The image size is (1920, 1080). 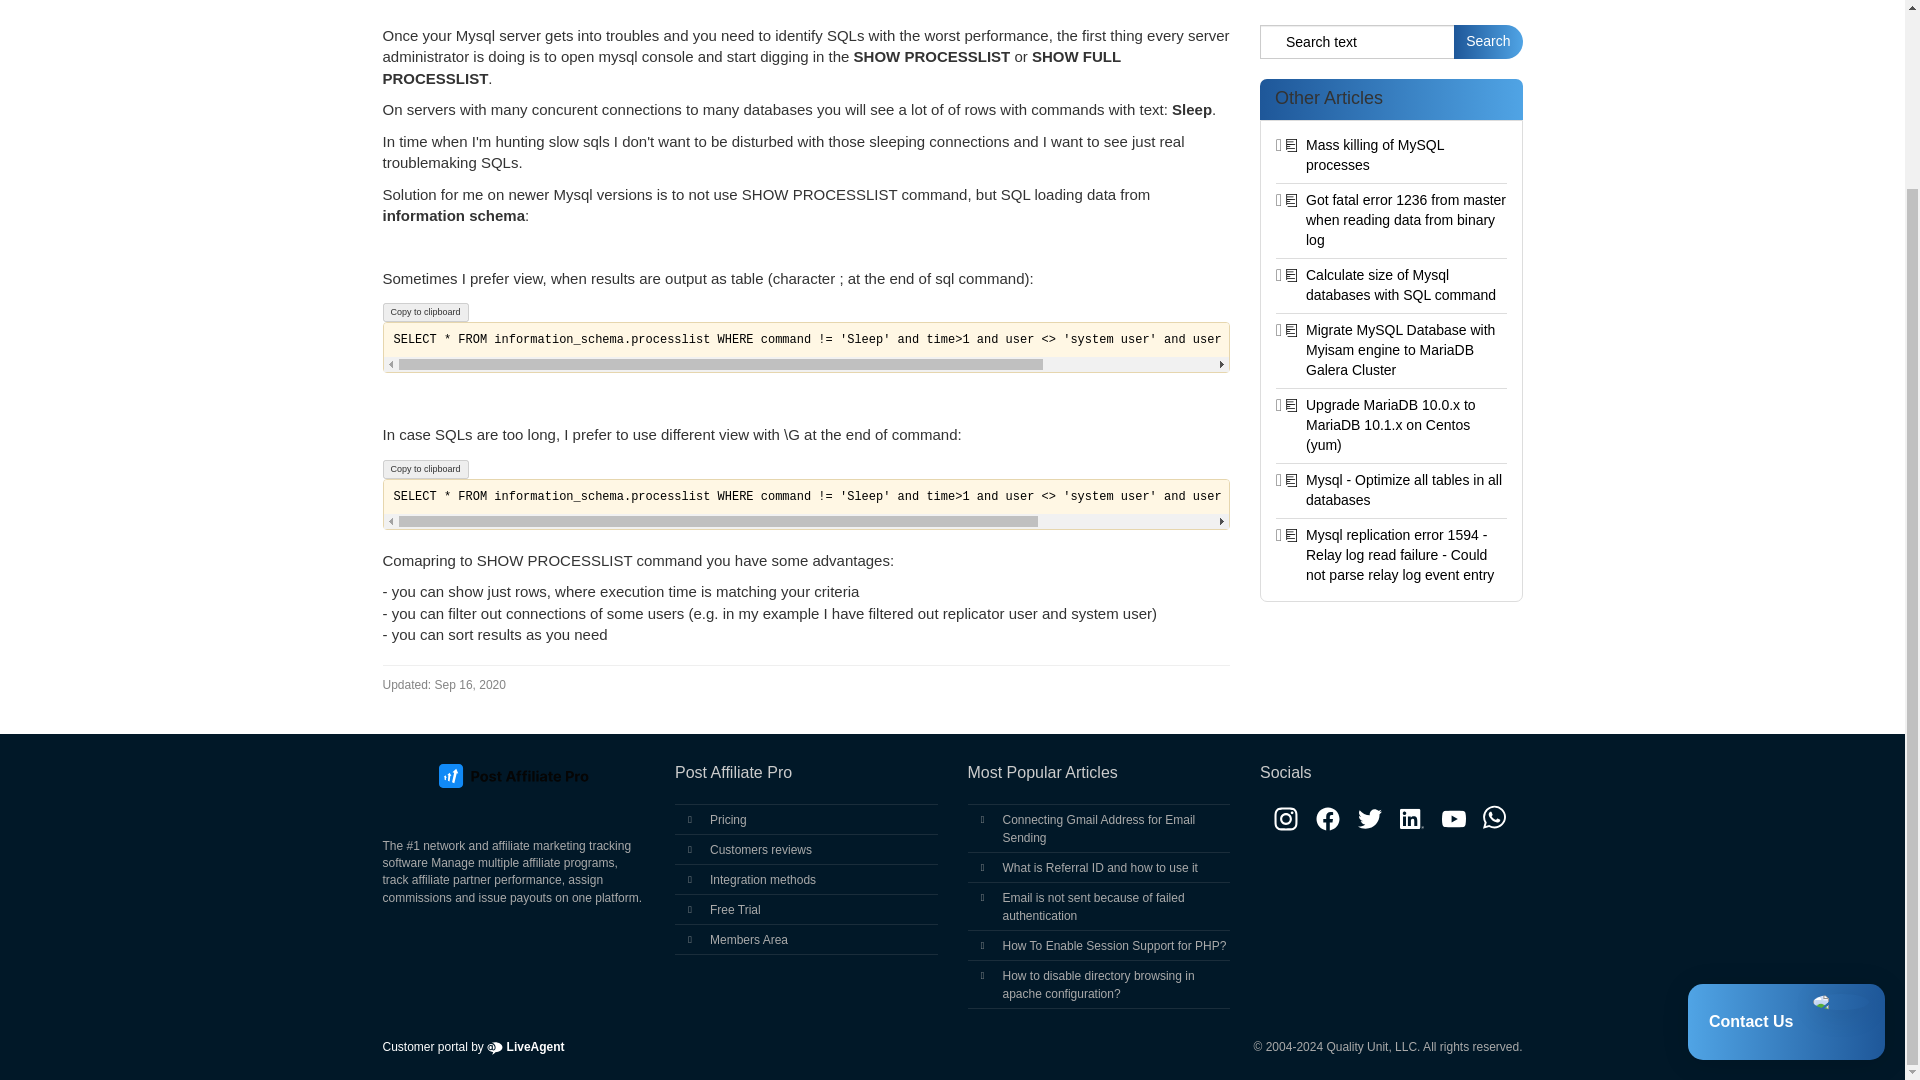 What do you see at coordinates (748, 940) in the screenshot?
I see `Members Area` at bounding box center [748, 940].